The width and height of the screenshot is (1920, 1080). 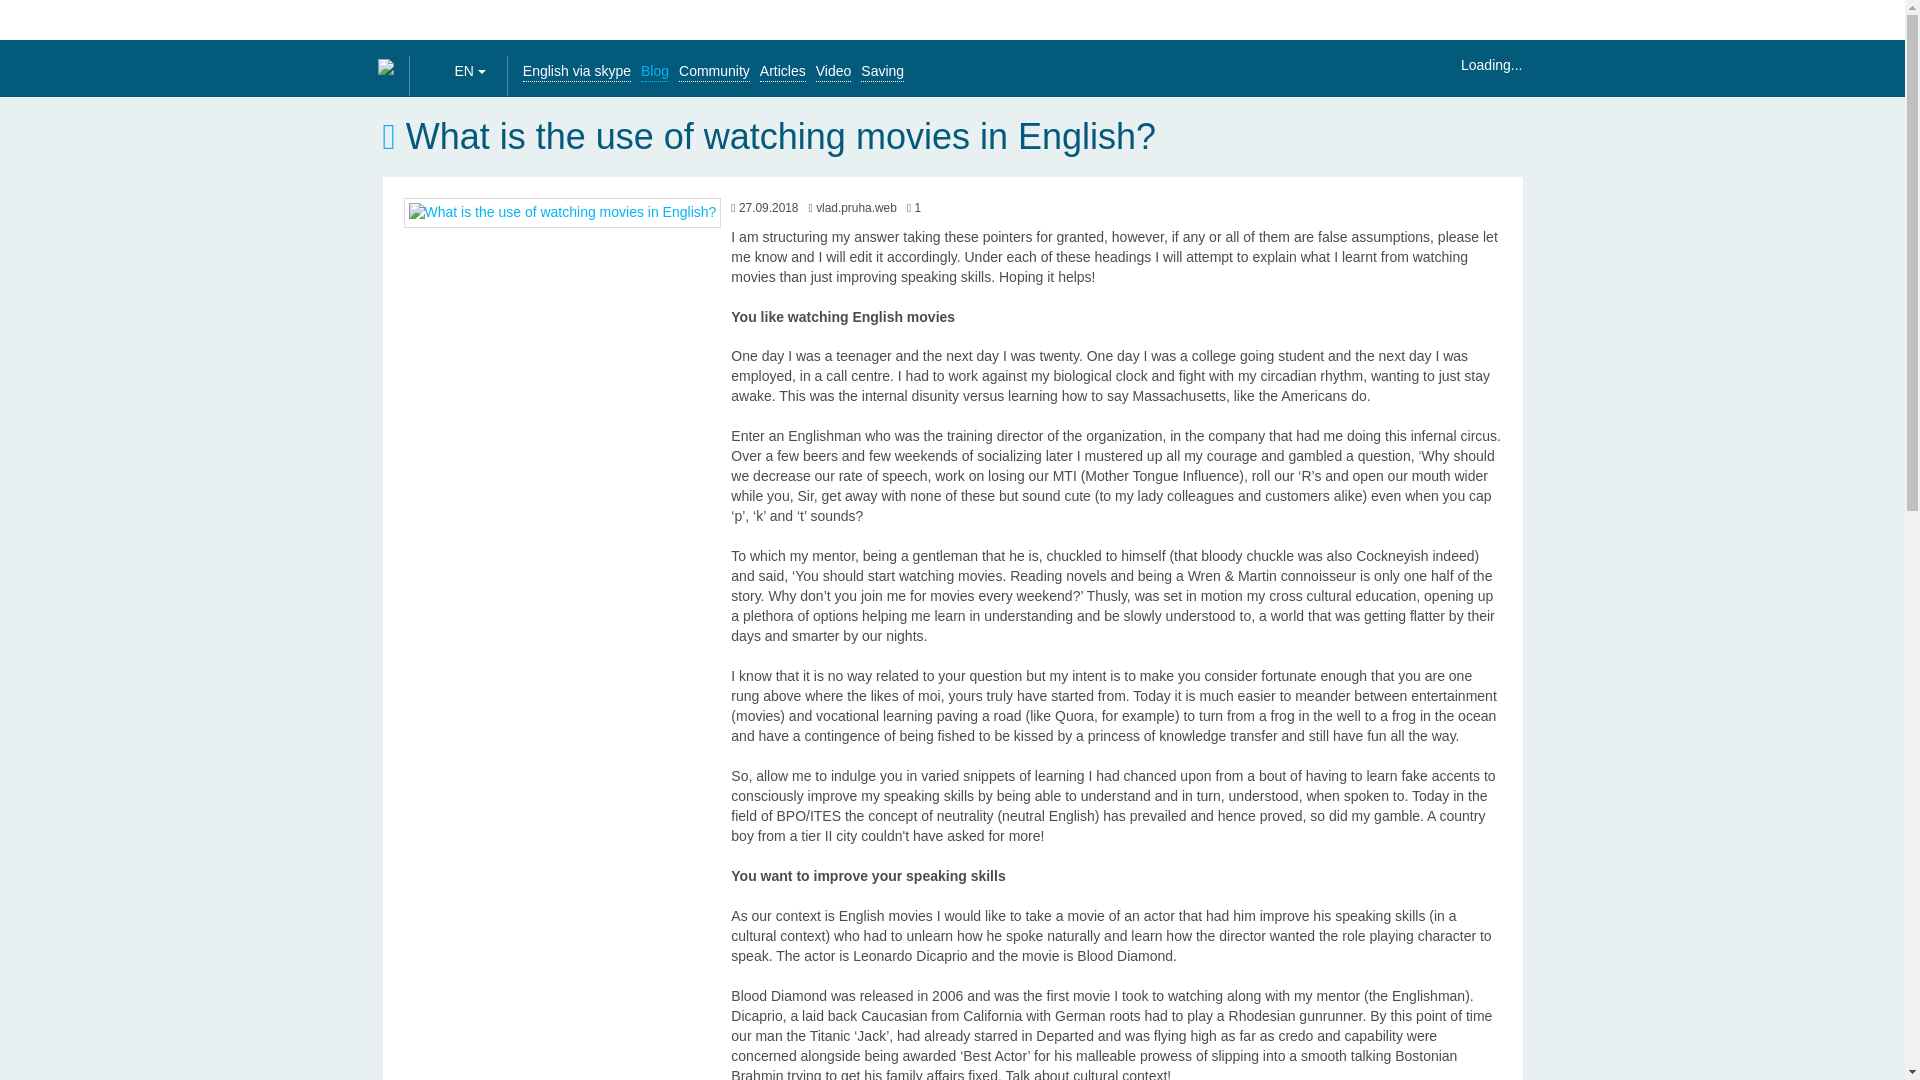 What do you see at coordinates (470, 72) in the screenshot?
I see `EN` at bounding box center [470, 72].